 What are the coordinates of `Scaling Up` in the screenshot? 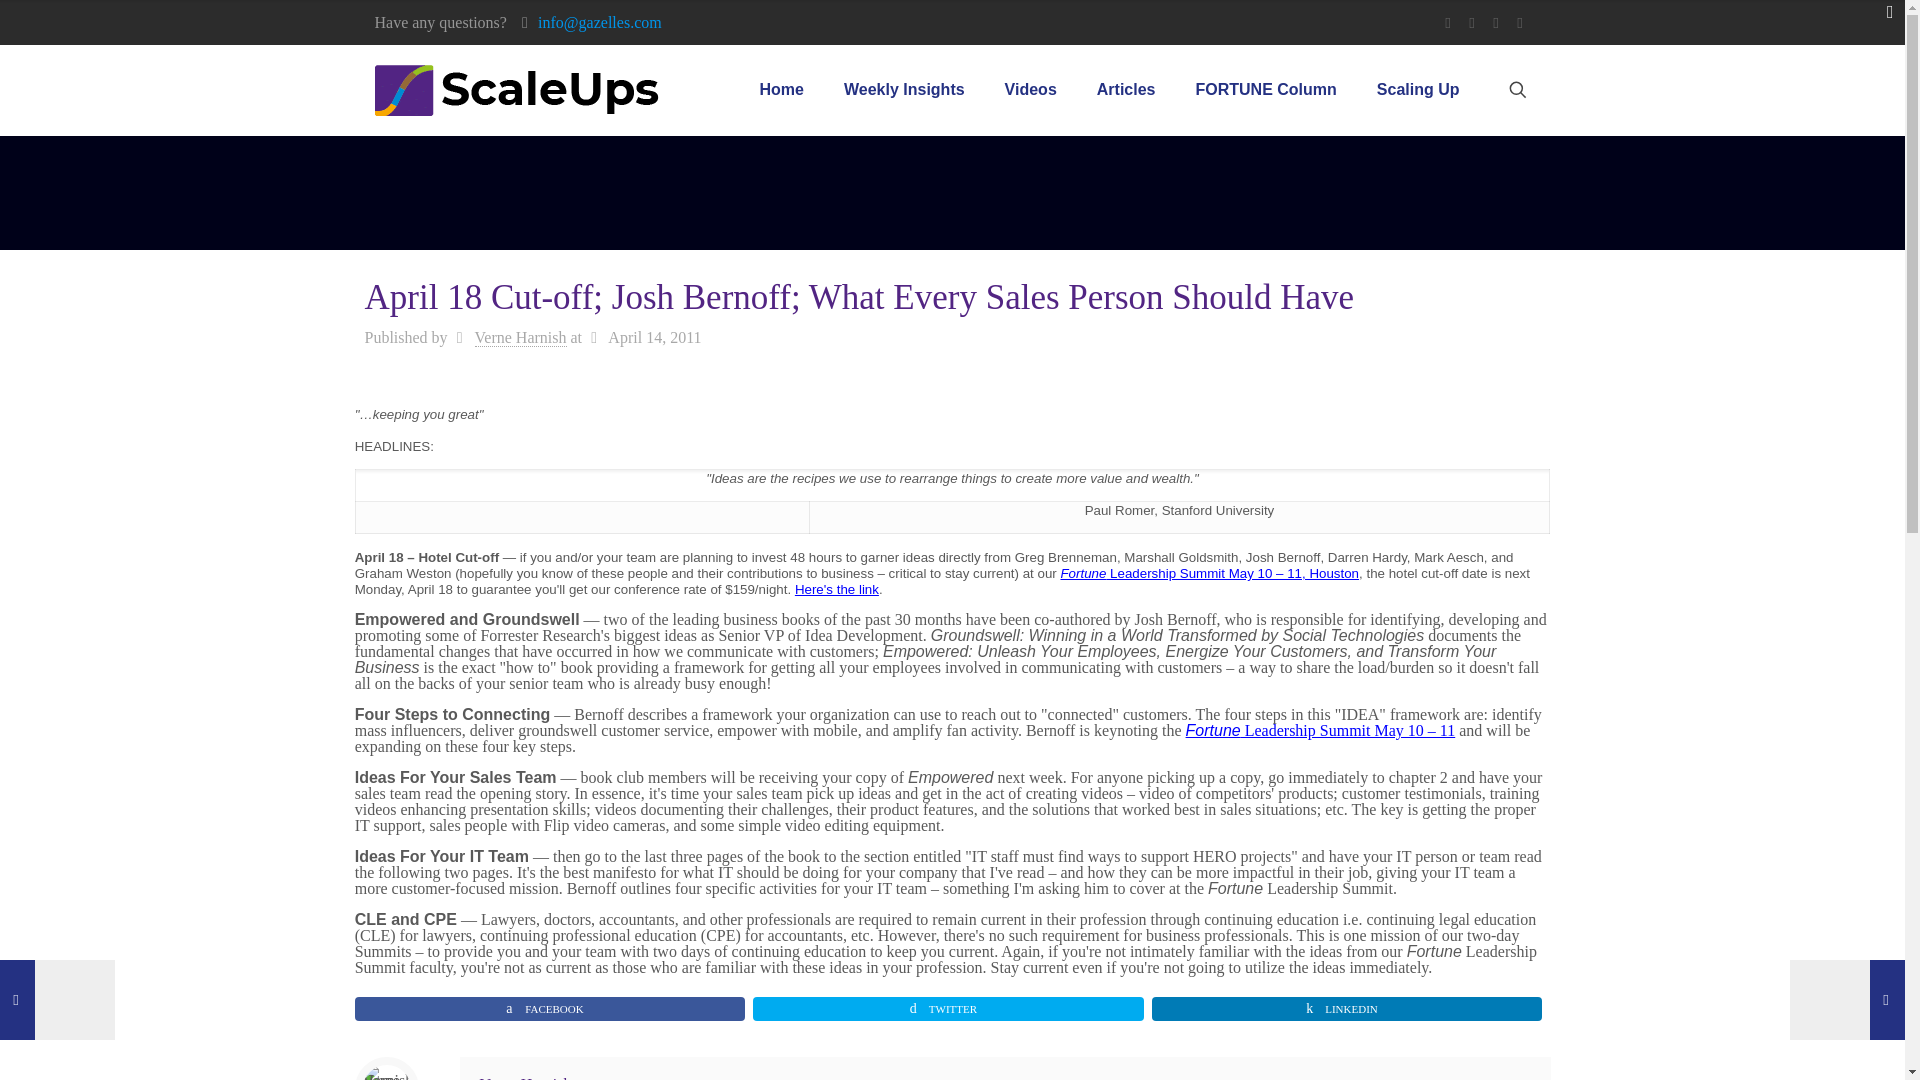 It's located at (1418, 90).